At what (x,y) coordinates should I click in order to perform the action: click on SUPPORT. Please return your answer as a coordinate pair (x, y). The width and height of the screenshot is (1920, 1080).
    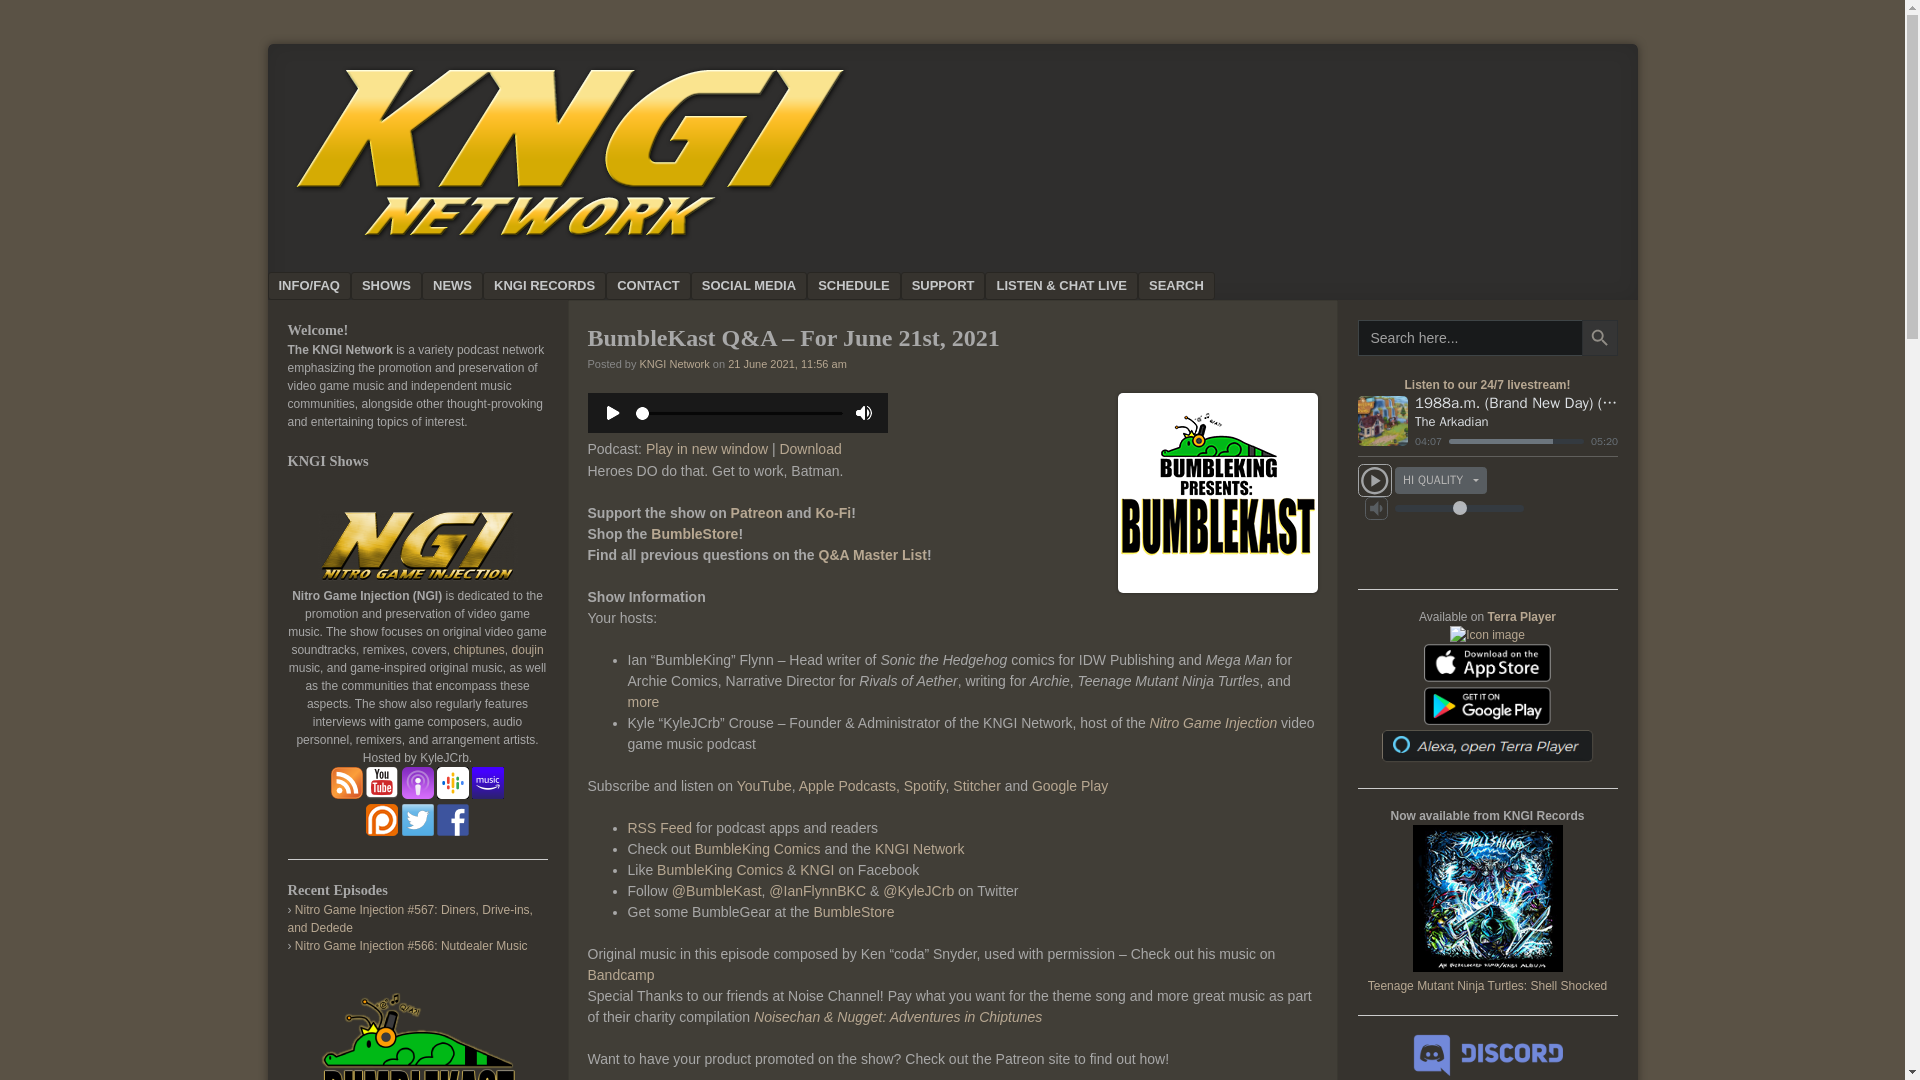
    Looking at the image, I should click on (943, 286).